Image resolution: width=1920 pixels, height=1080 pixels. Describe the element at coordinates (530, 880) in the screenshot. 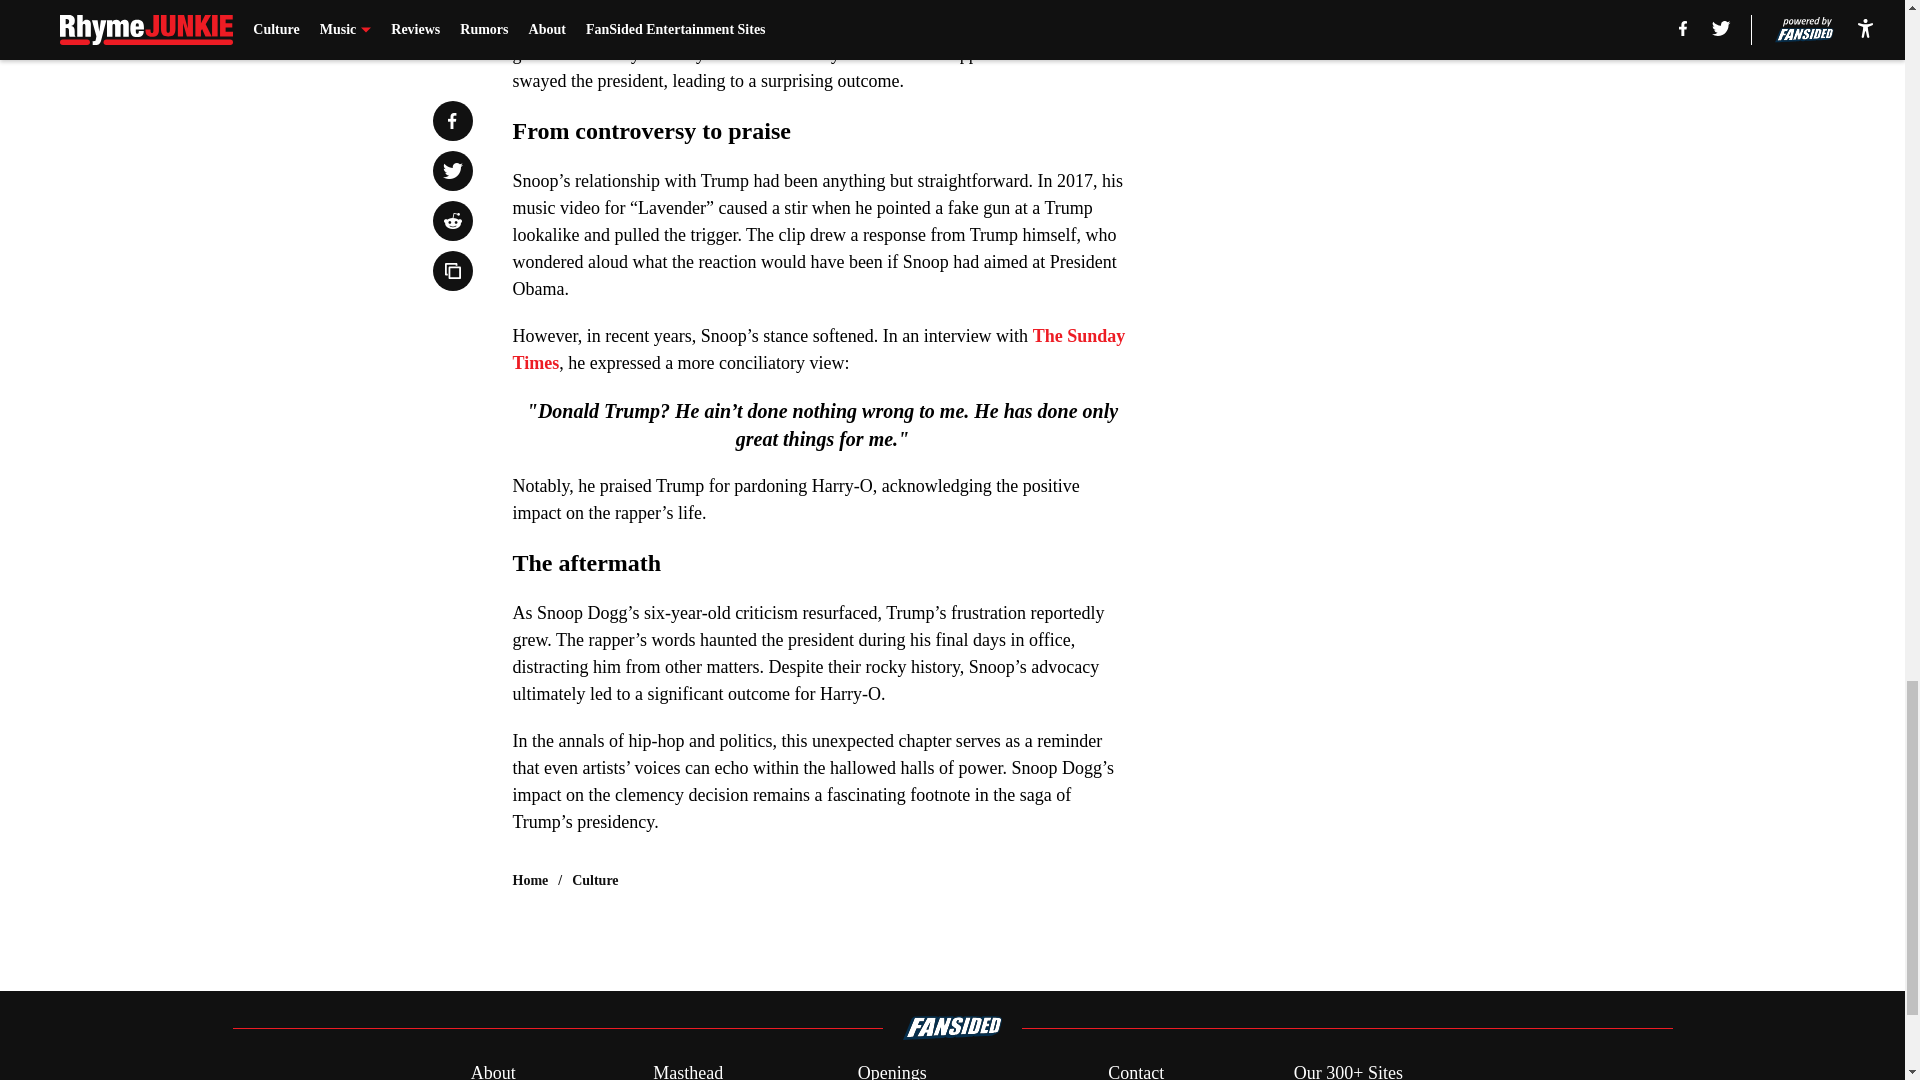

I see `Home` at that location.